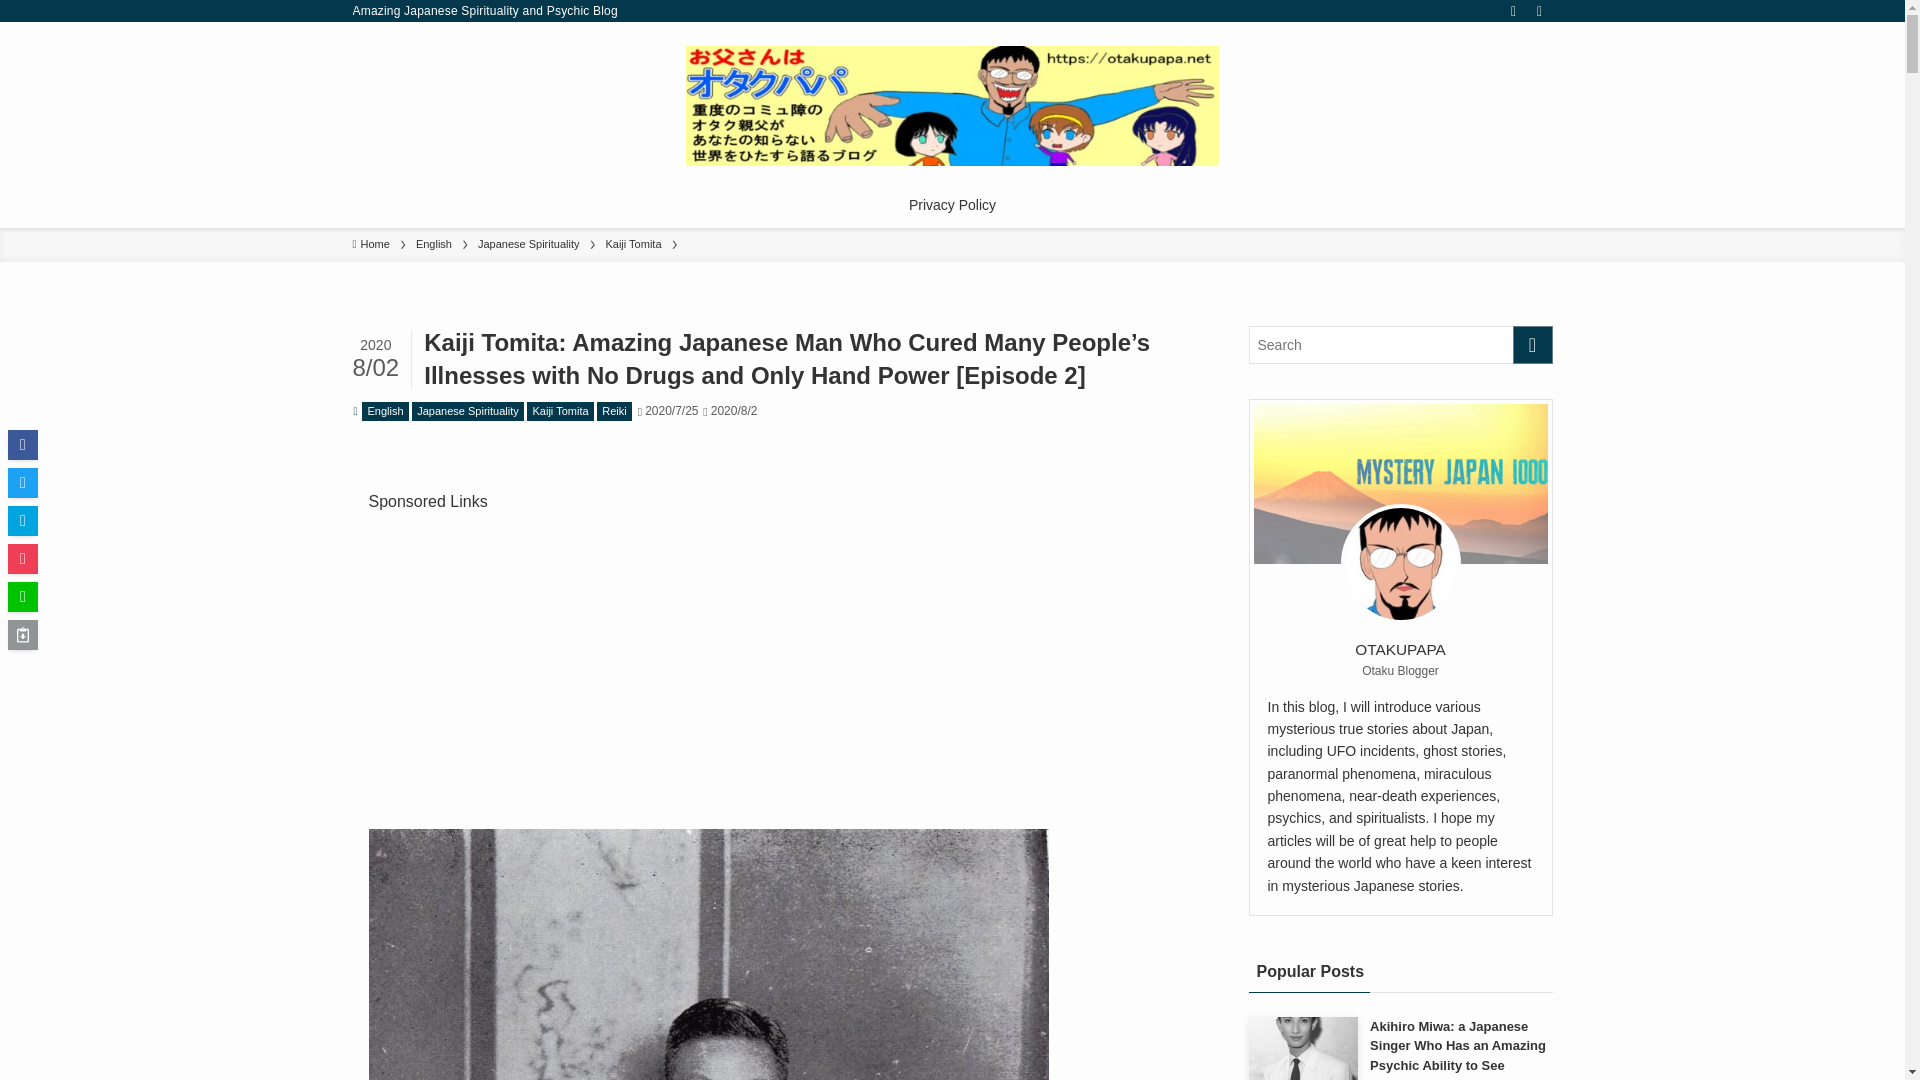 The height and width of the screenshot is (1080, 1920). What do you see at coordinates (22, 482) in the screenshot?
I see `Share on Twitter` at bounding box center [22, 482].